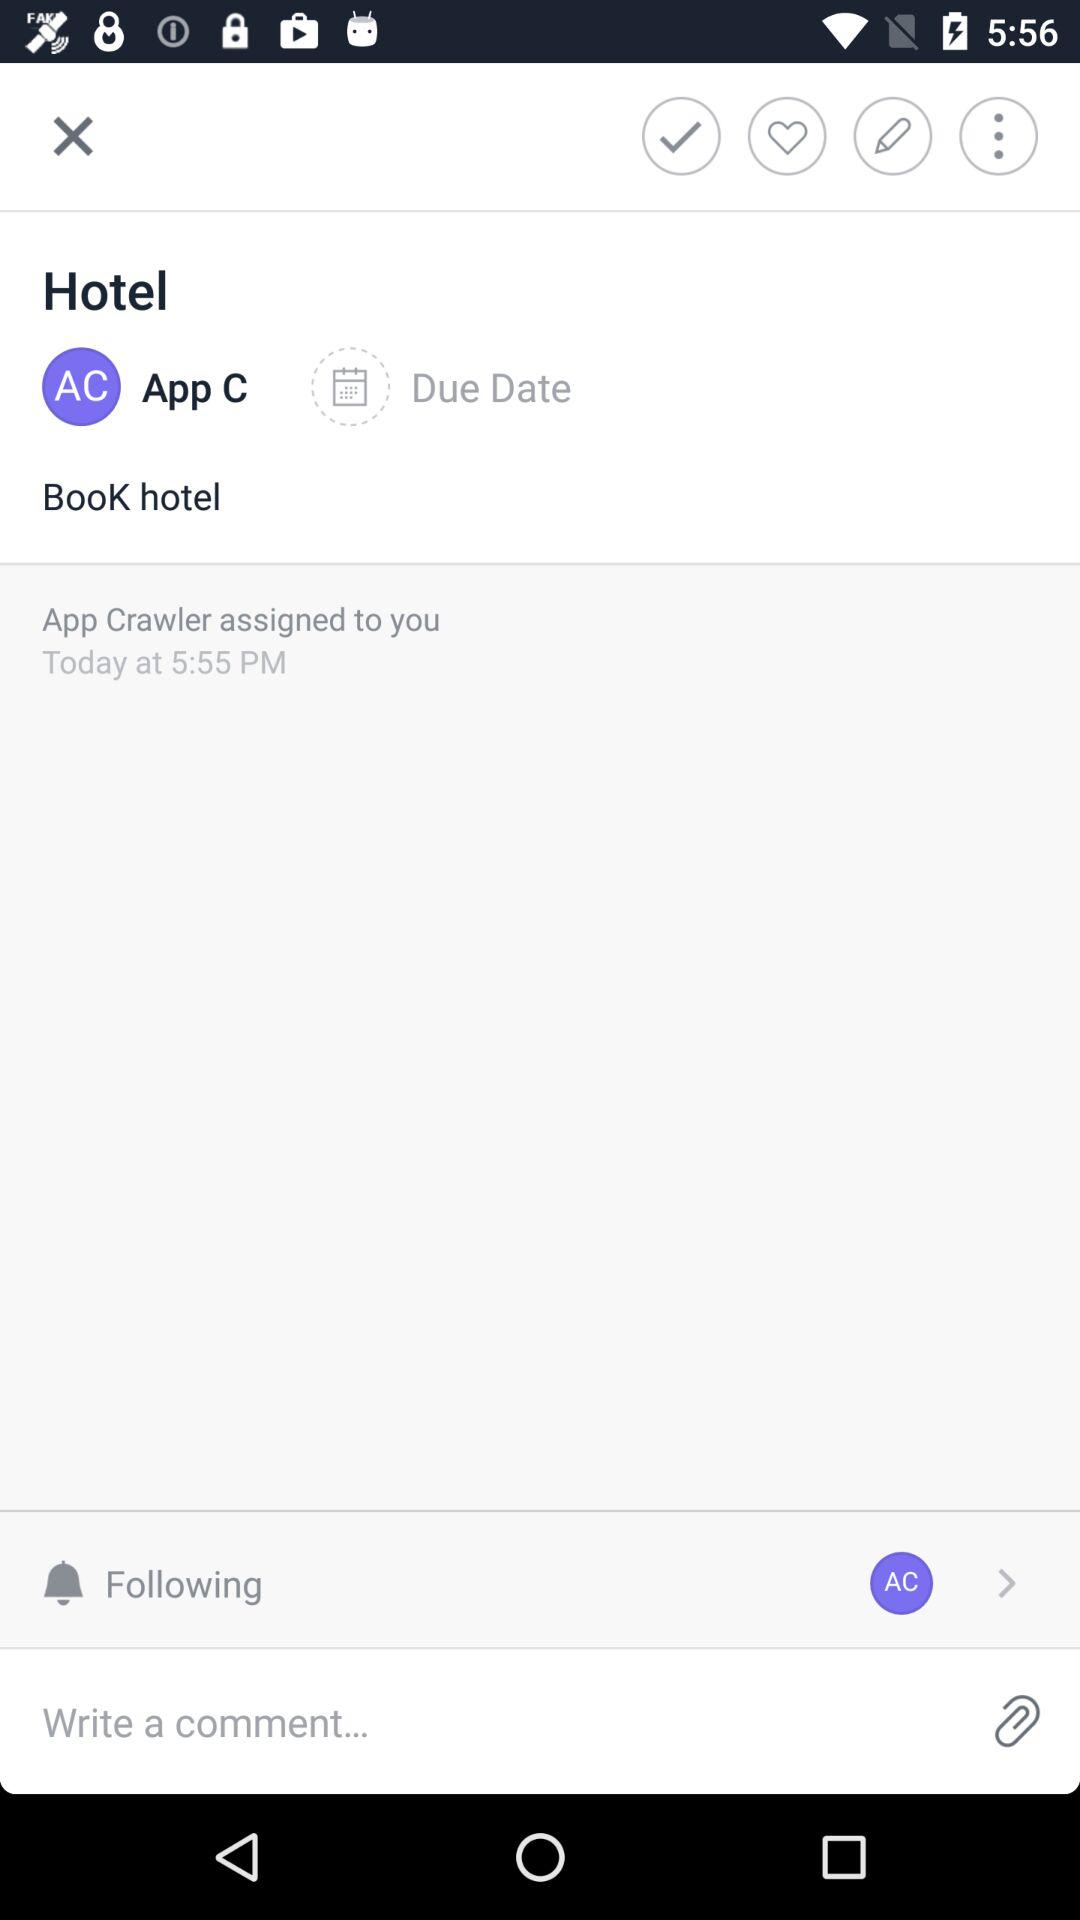  Describe the element at coordinates (540, 516) in the screenshot. I see `tap the item below the app c` at that location.